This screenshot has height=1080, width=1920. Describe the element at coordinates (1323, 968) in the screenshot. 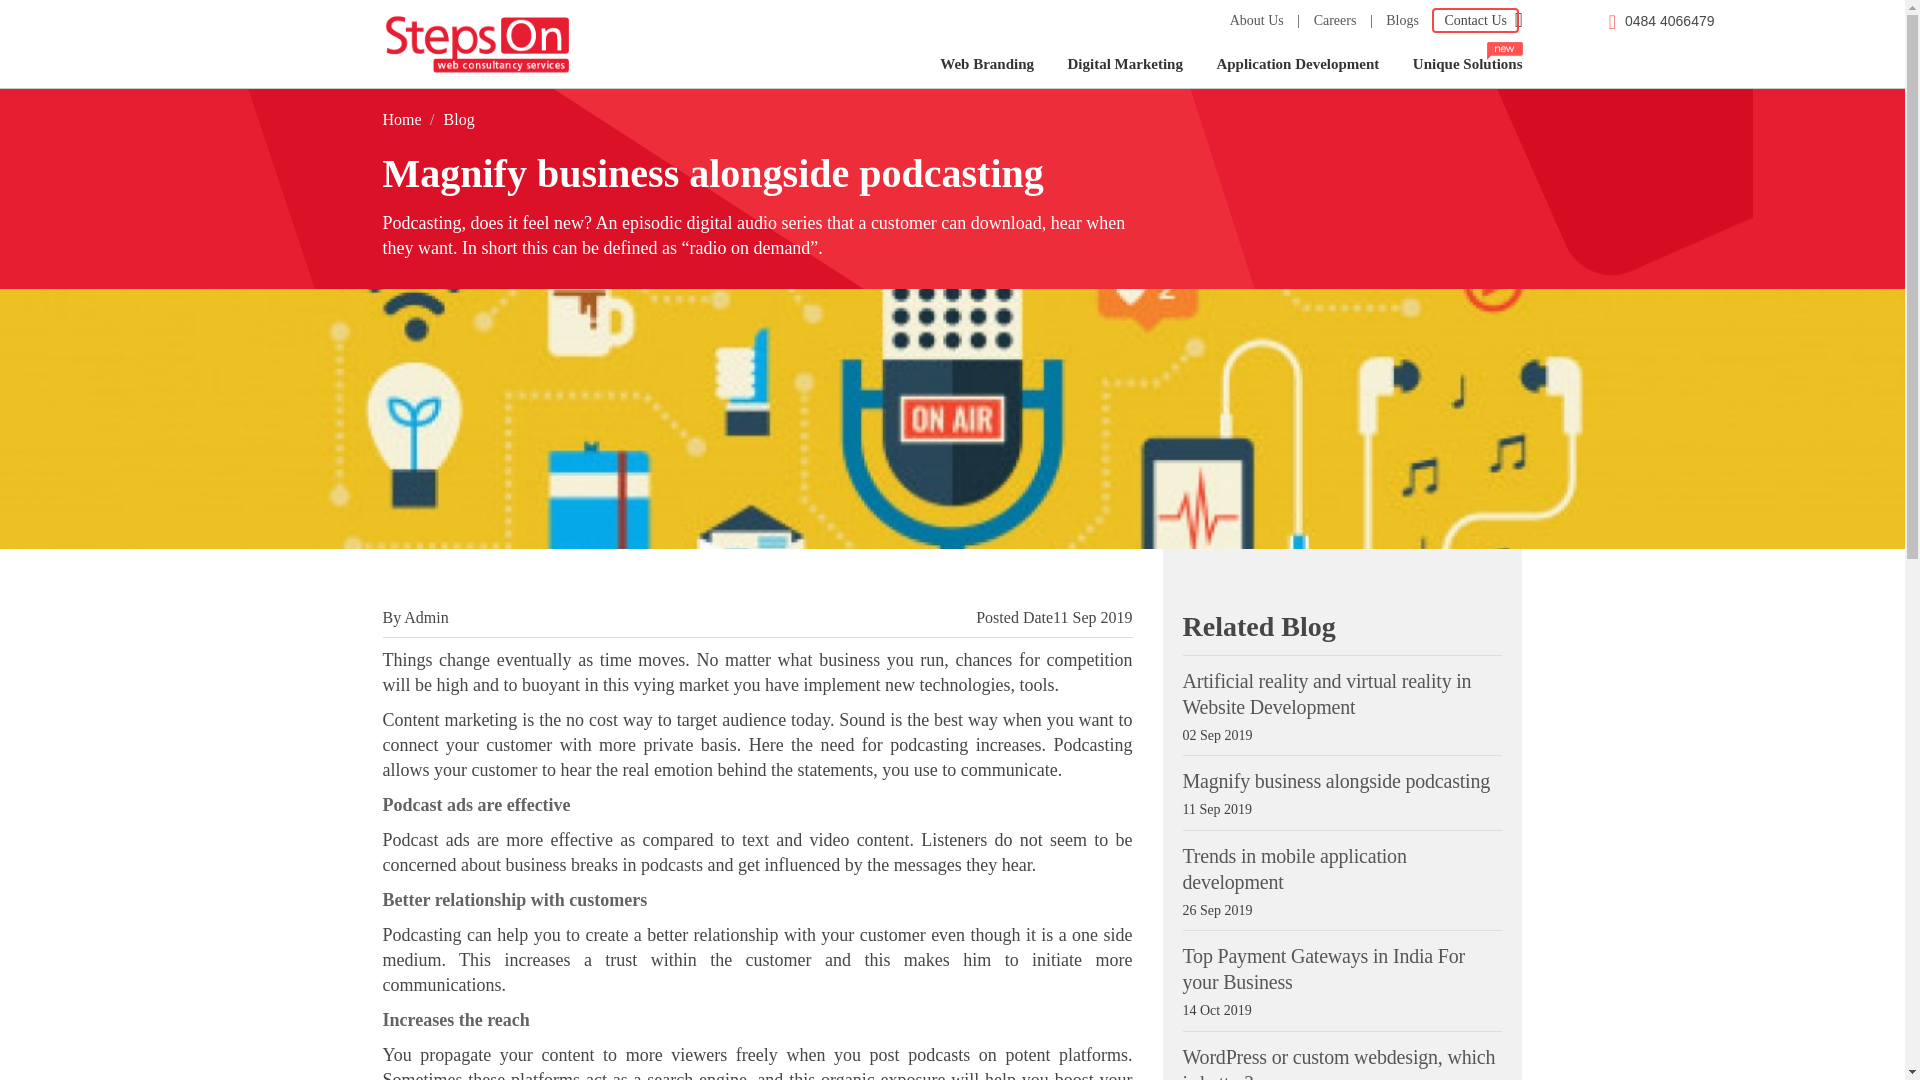

I see `Top Payment Gateways in India For your Business` at that location.